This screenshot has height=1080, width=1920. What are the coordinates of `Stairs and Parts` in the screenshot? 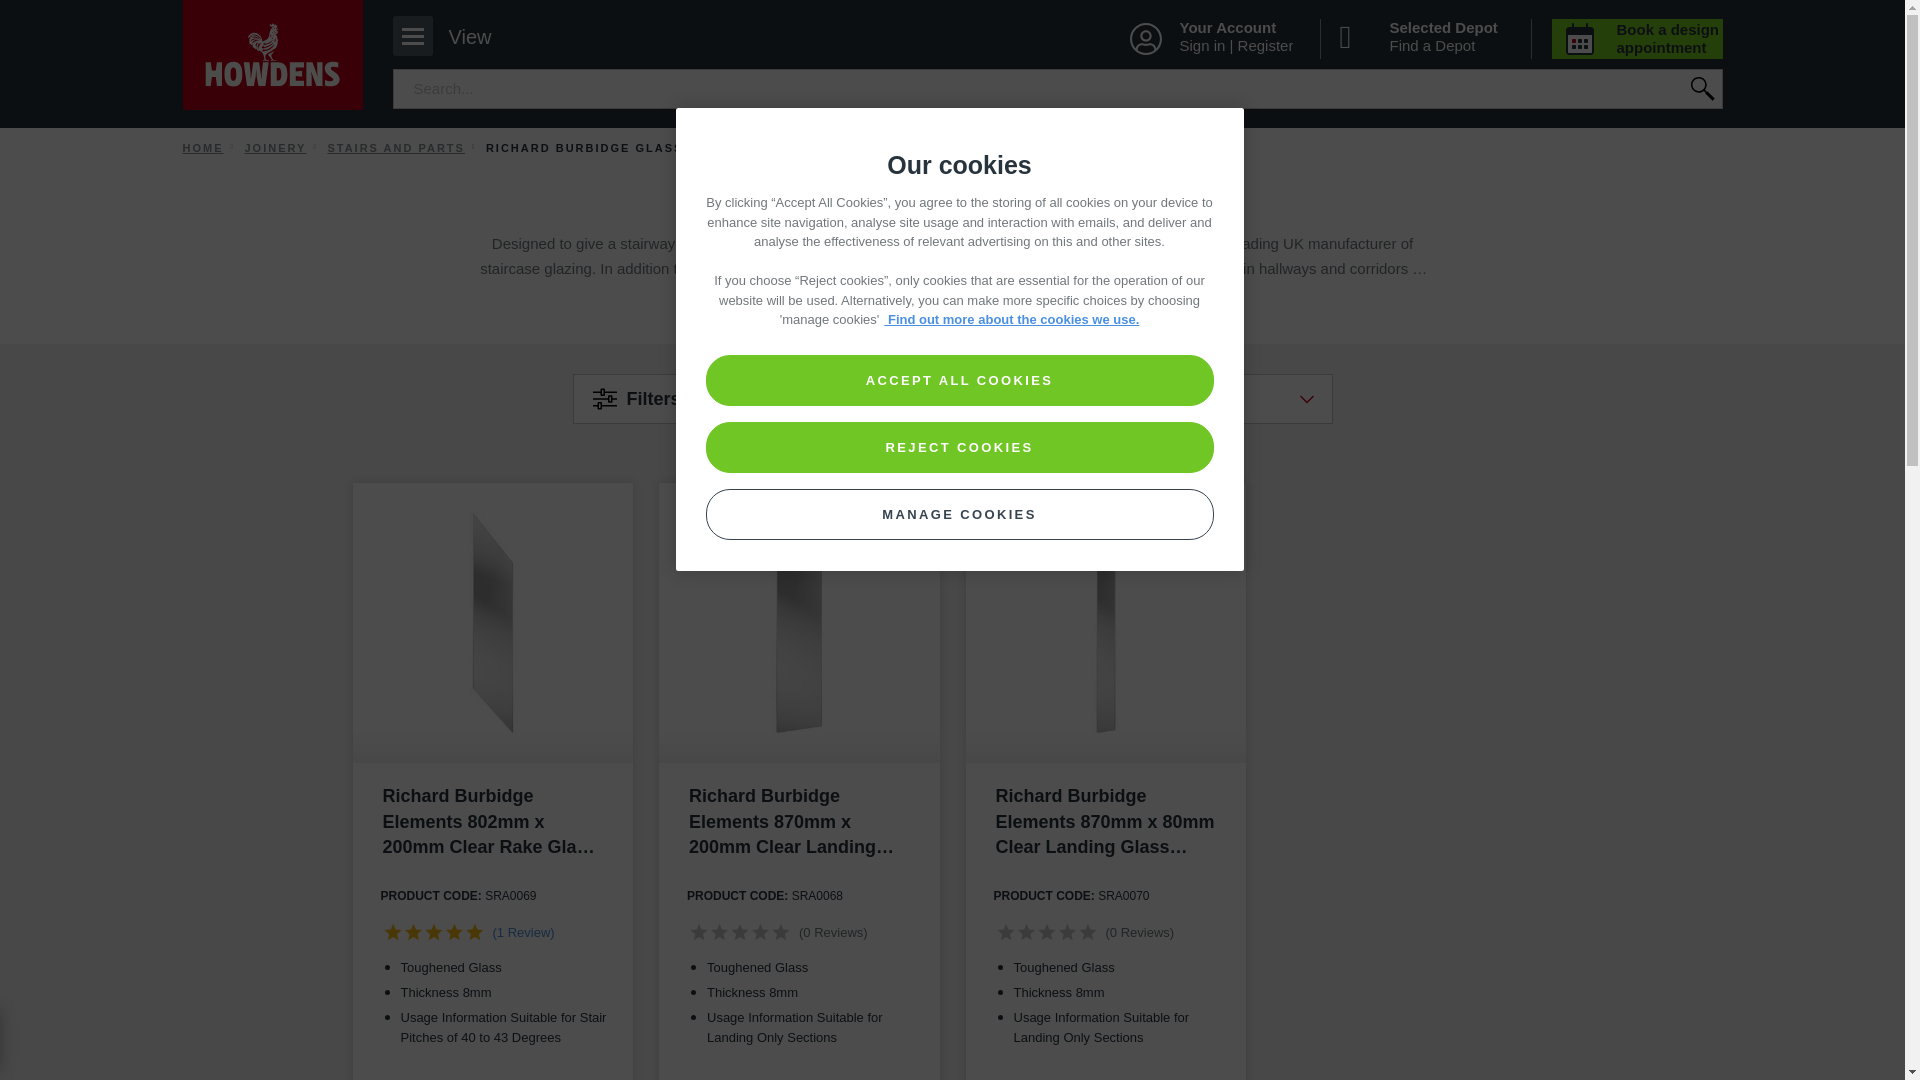 It's located at (951, 302).